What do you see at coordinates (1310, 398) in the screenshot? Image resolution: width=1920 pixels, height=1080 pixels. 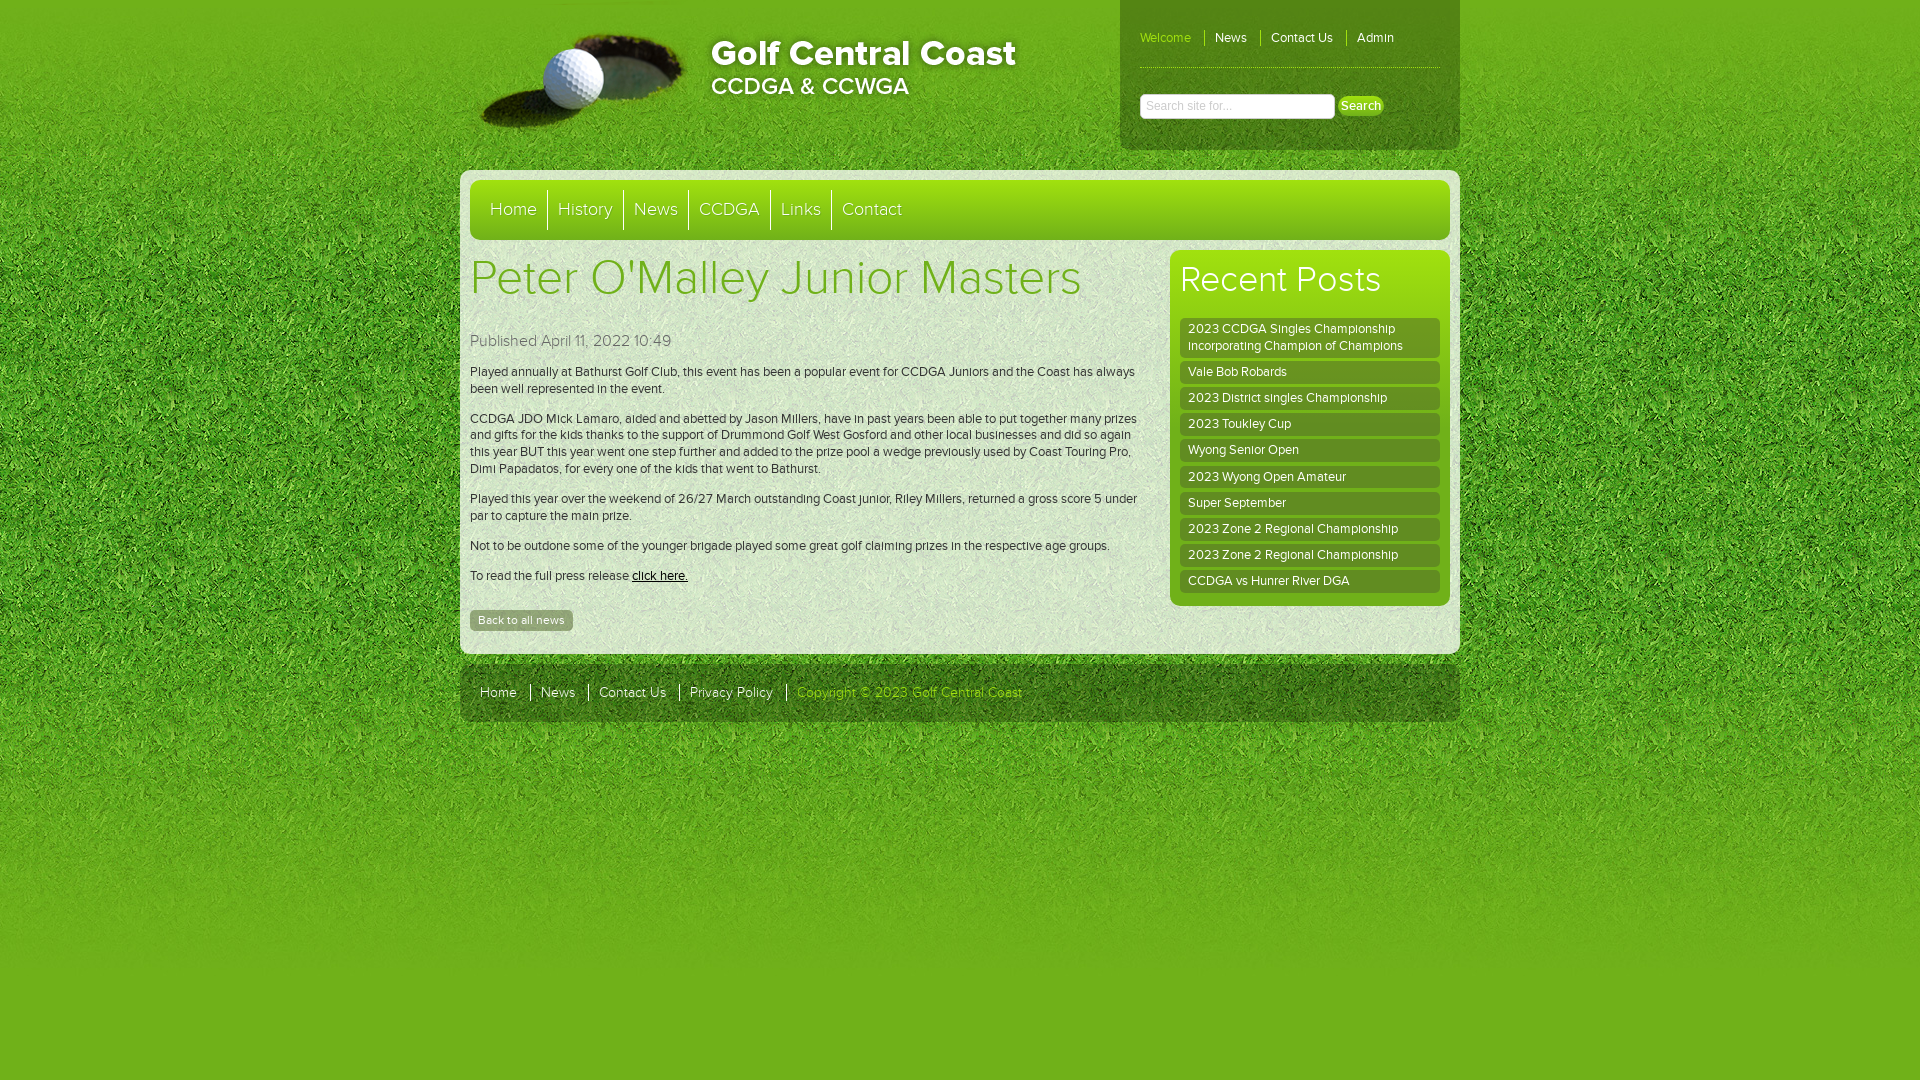 I see `2023 District singles Championship` at bounding box center [1310, 398].